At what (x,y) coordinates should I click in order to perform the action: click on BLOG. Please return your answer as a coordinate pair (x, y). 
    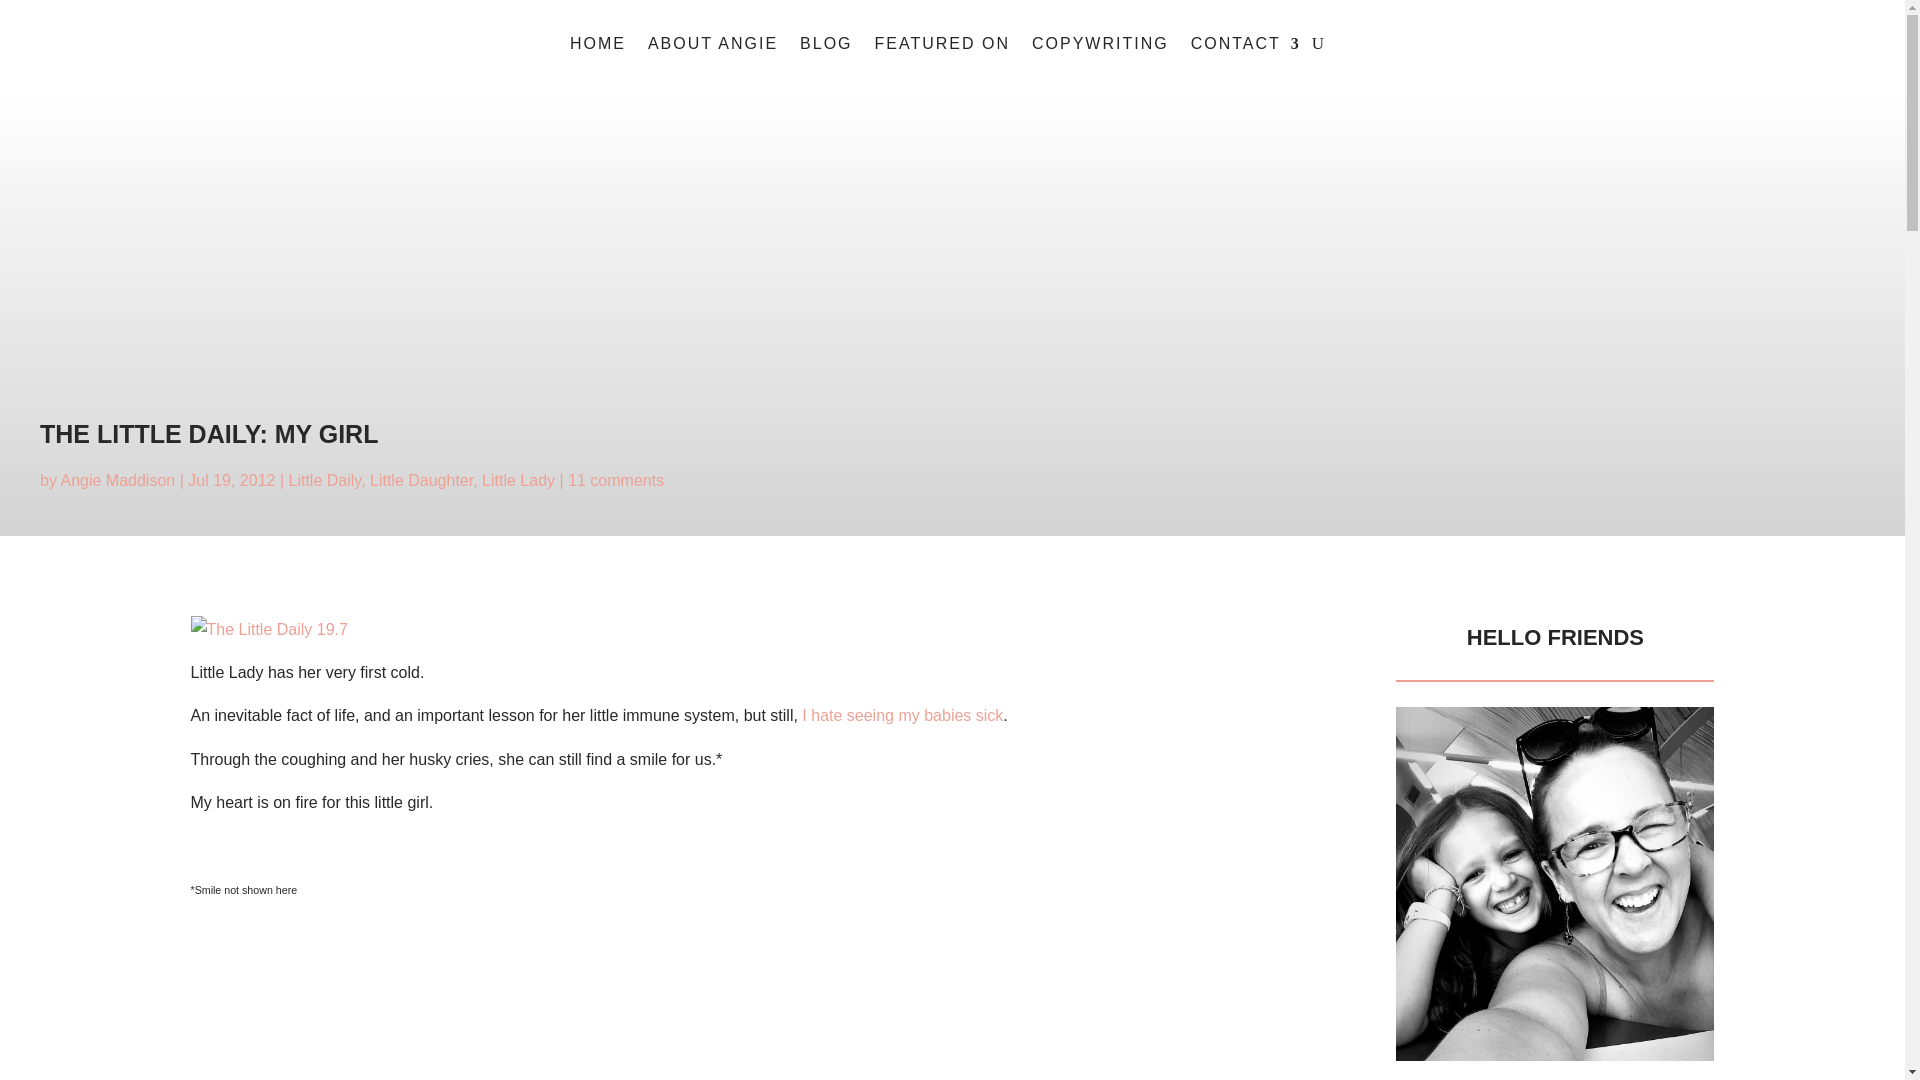
    Looking at the image, I should click on (826, 48).